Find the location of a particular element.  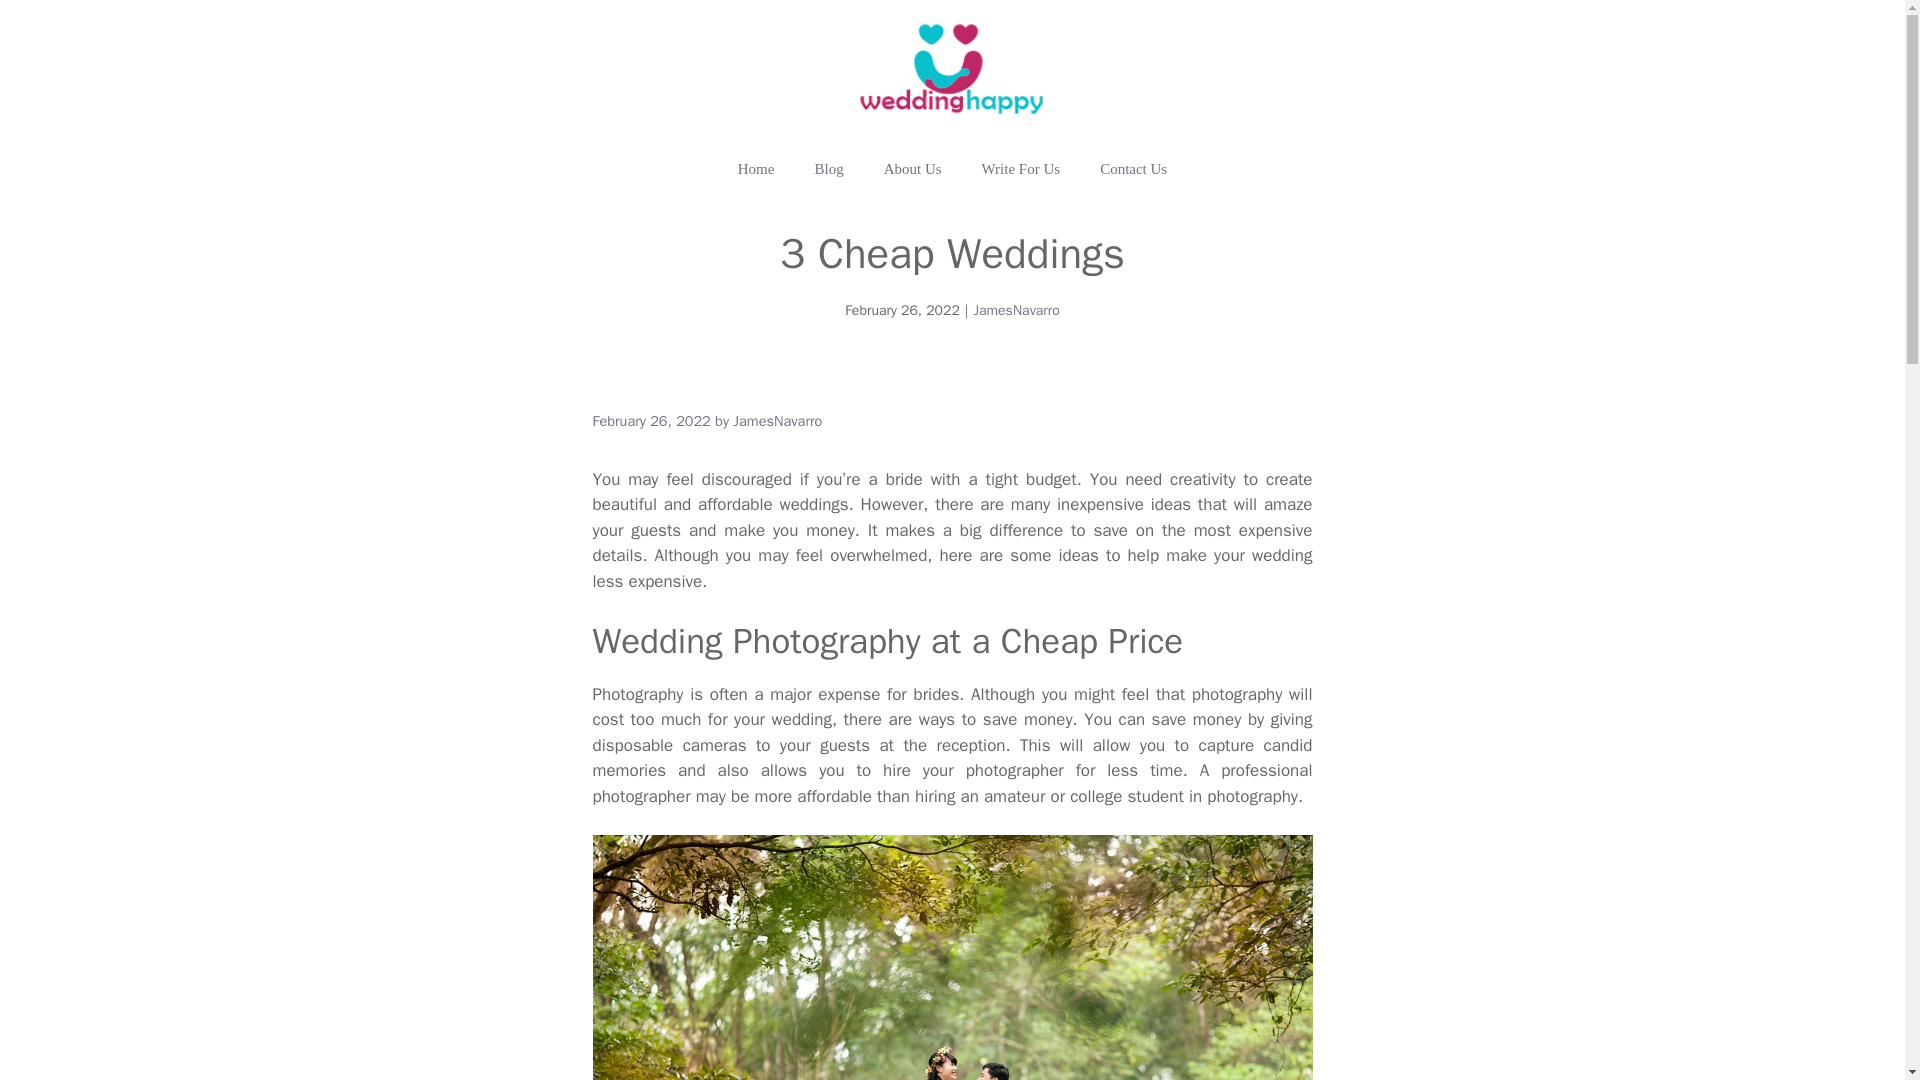

JamesNavarro is located at coordinates (777, 420).